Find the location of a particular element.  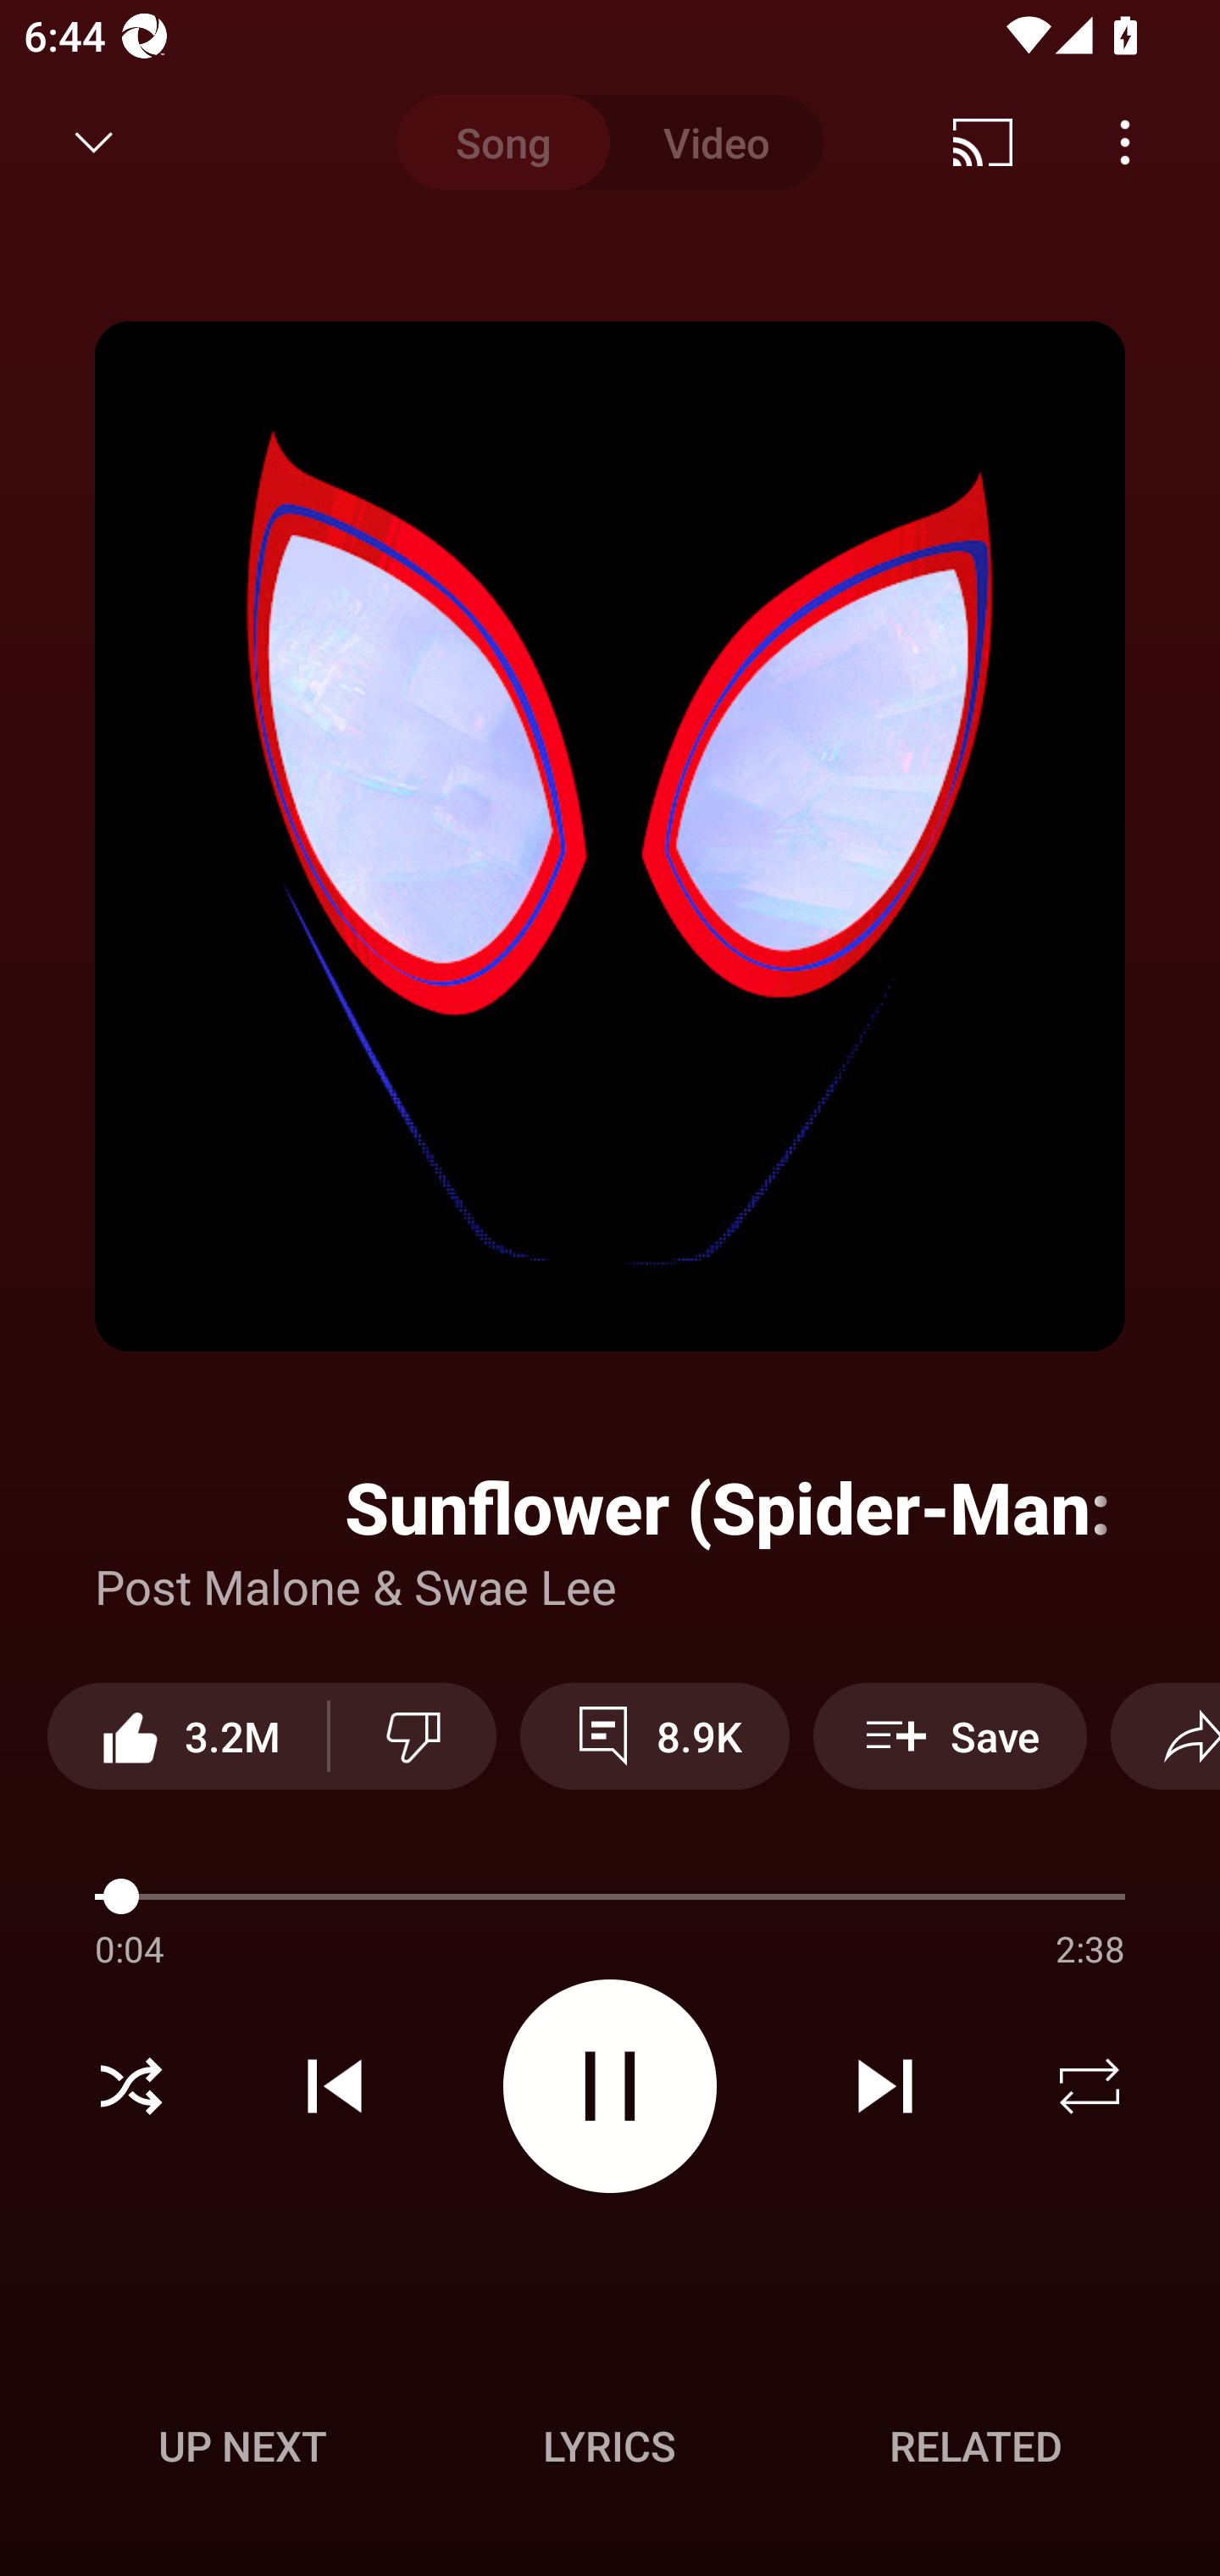

Pause video is located at coordinates (610, 2085).